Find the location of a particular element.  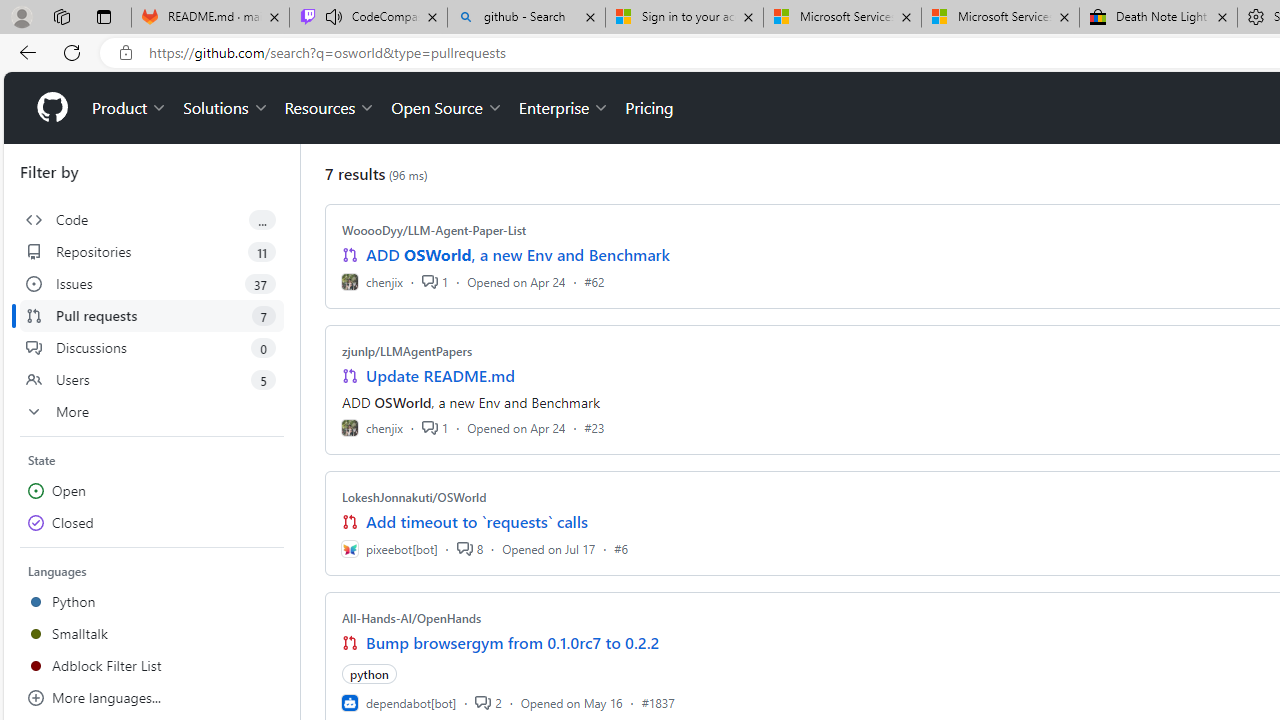

Open Source is located at coordinates (446, 108).